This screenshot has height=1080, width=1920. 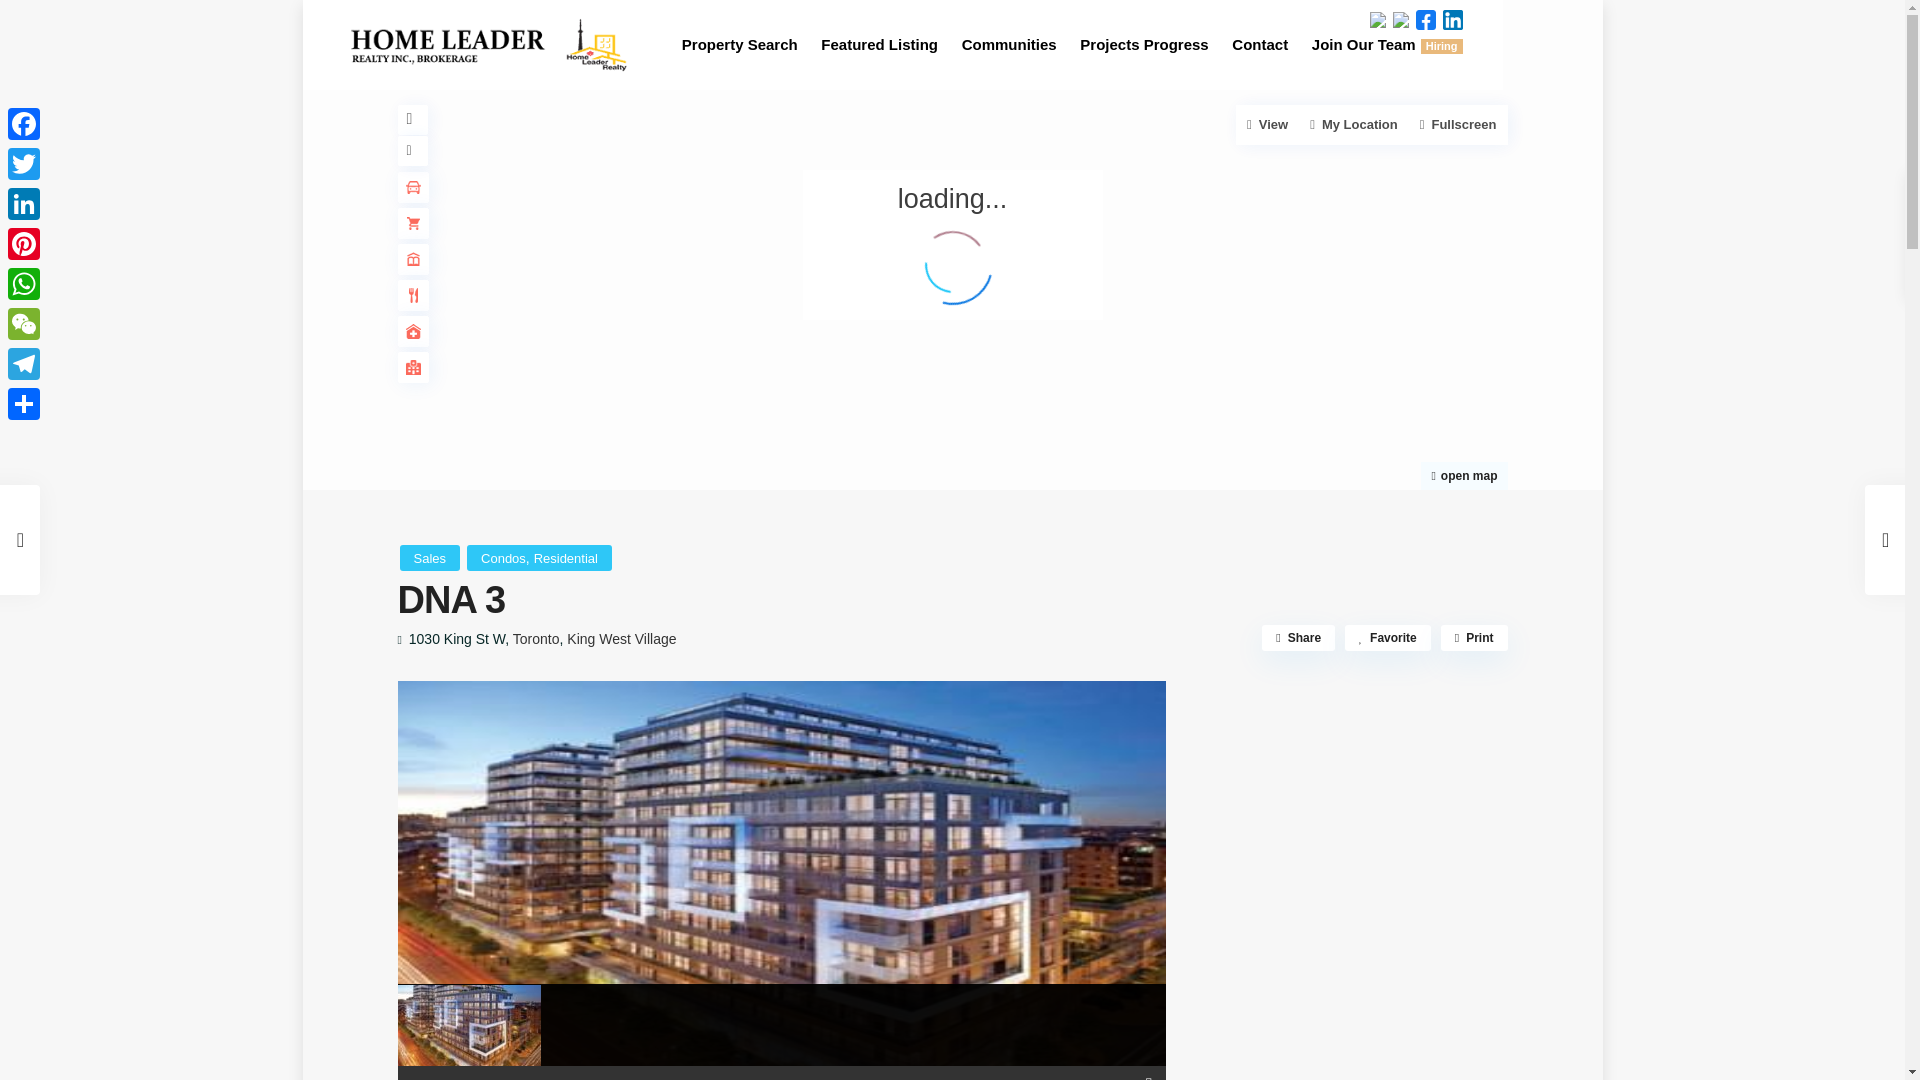 What do you see at coordinates (879, 44) in the screenshot?
I see `Featured Listing` at bounding box center [879, 44].